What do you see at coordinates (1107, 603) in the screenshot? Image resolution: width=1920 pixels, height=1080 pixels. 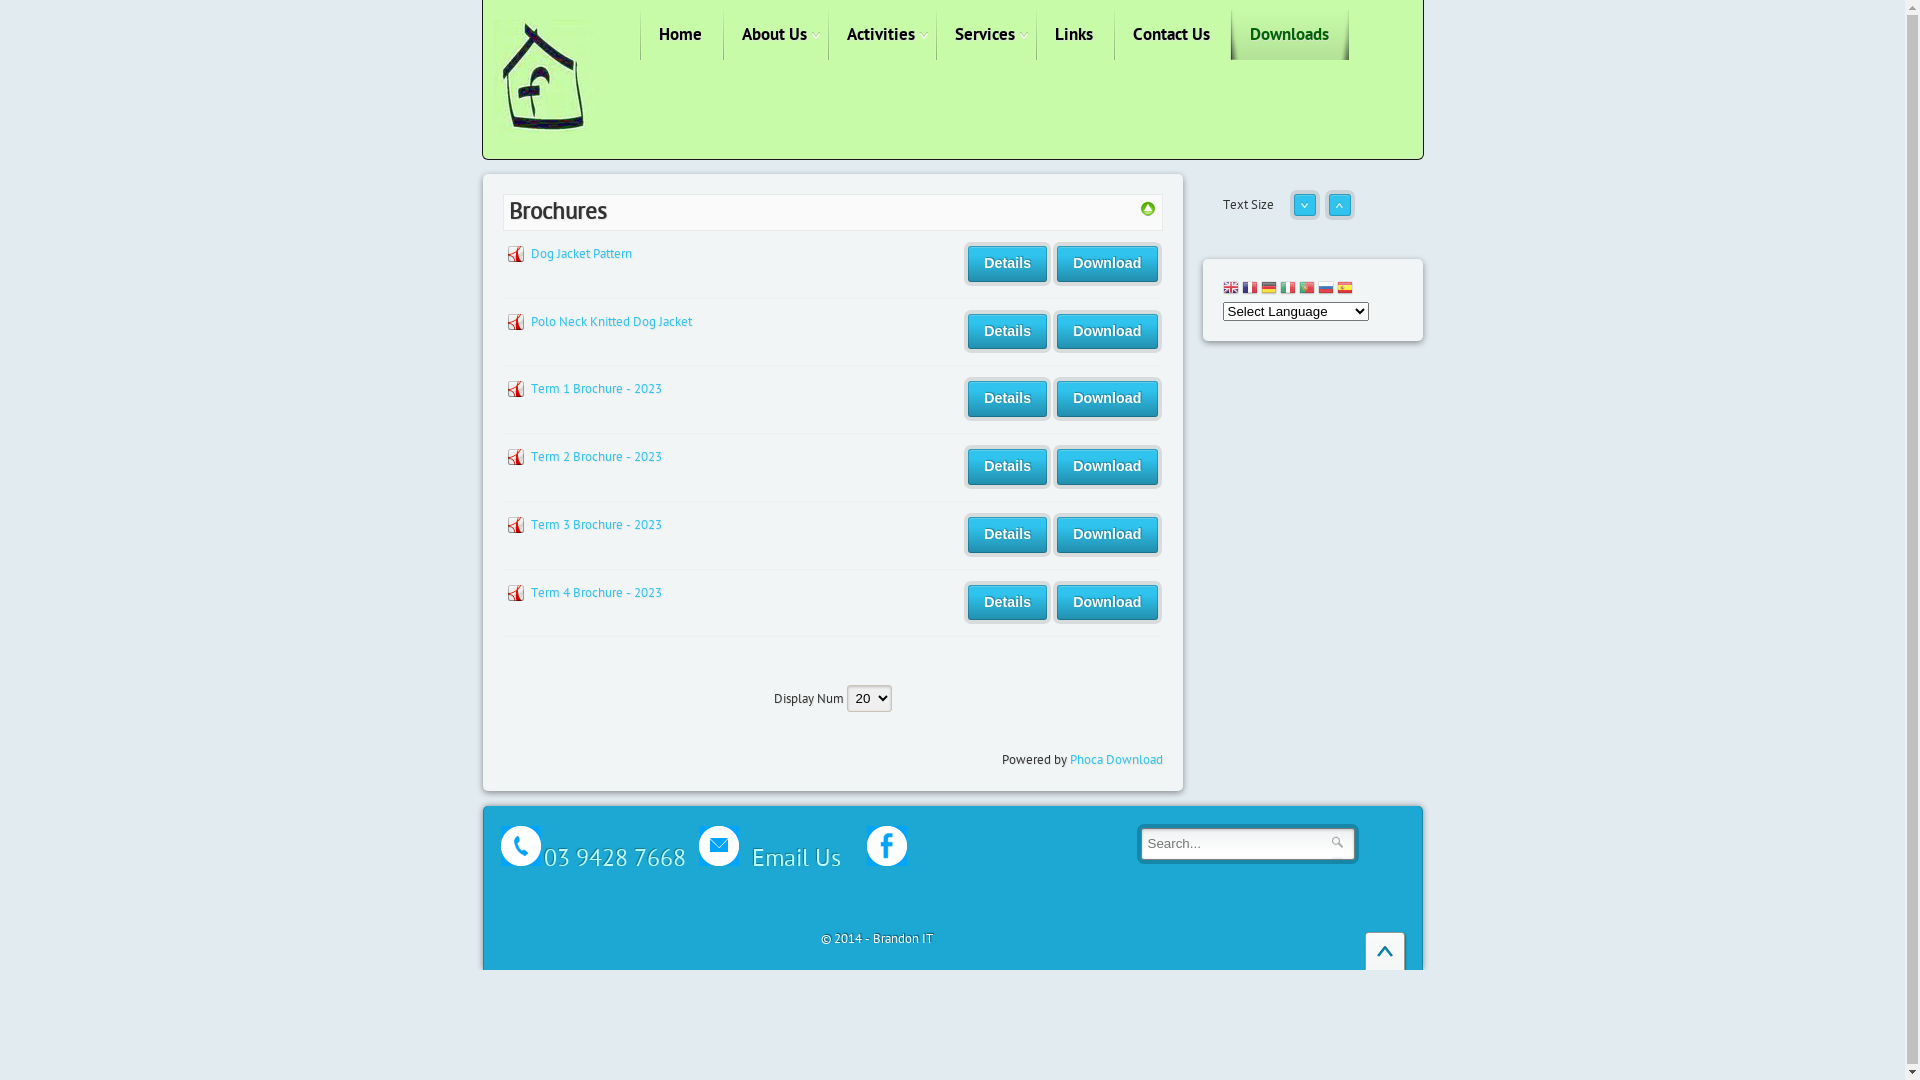 I see `Download` at bounding box center [1107, 603].